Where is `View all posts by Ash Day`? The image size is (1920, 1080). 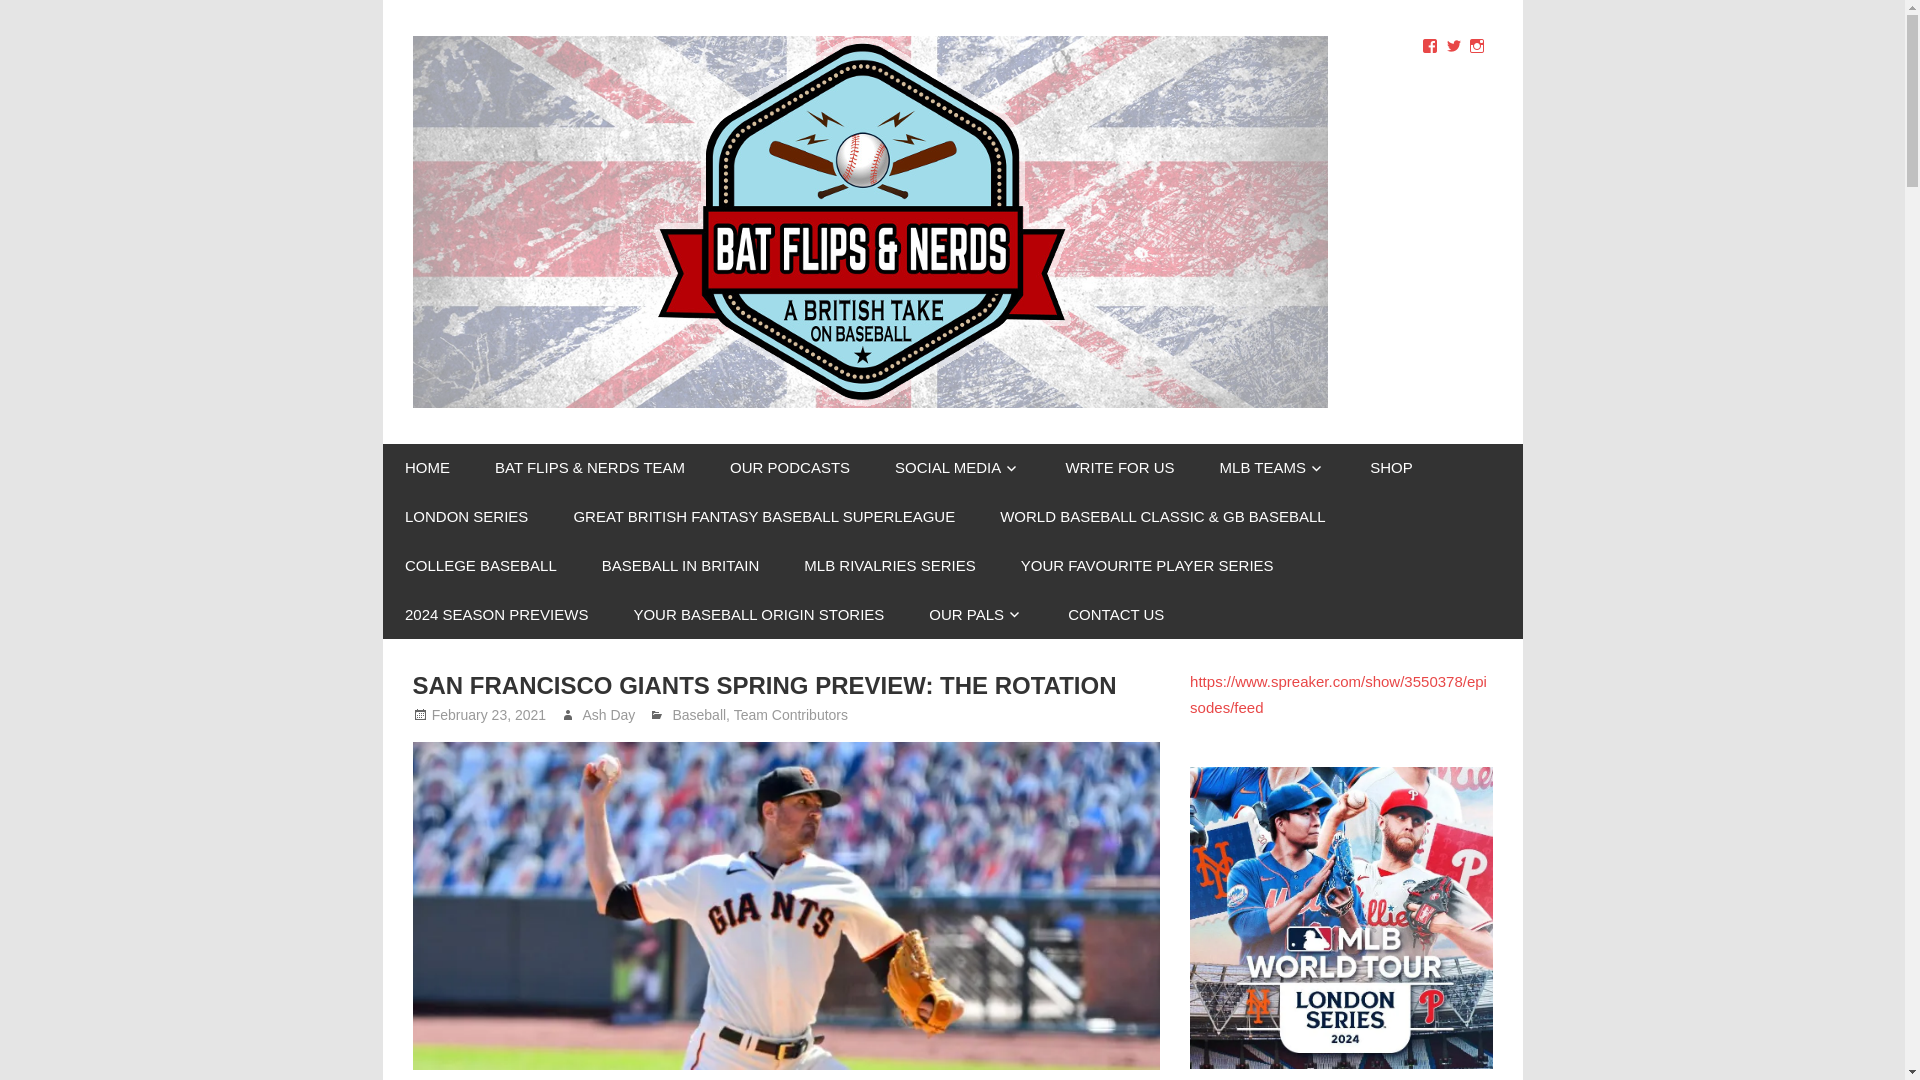 View all posts by Ash Day is located at coordinates (608, 714).